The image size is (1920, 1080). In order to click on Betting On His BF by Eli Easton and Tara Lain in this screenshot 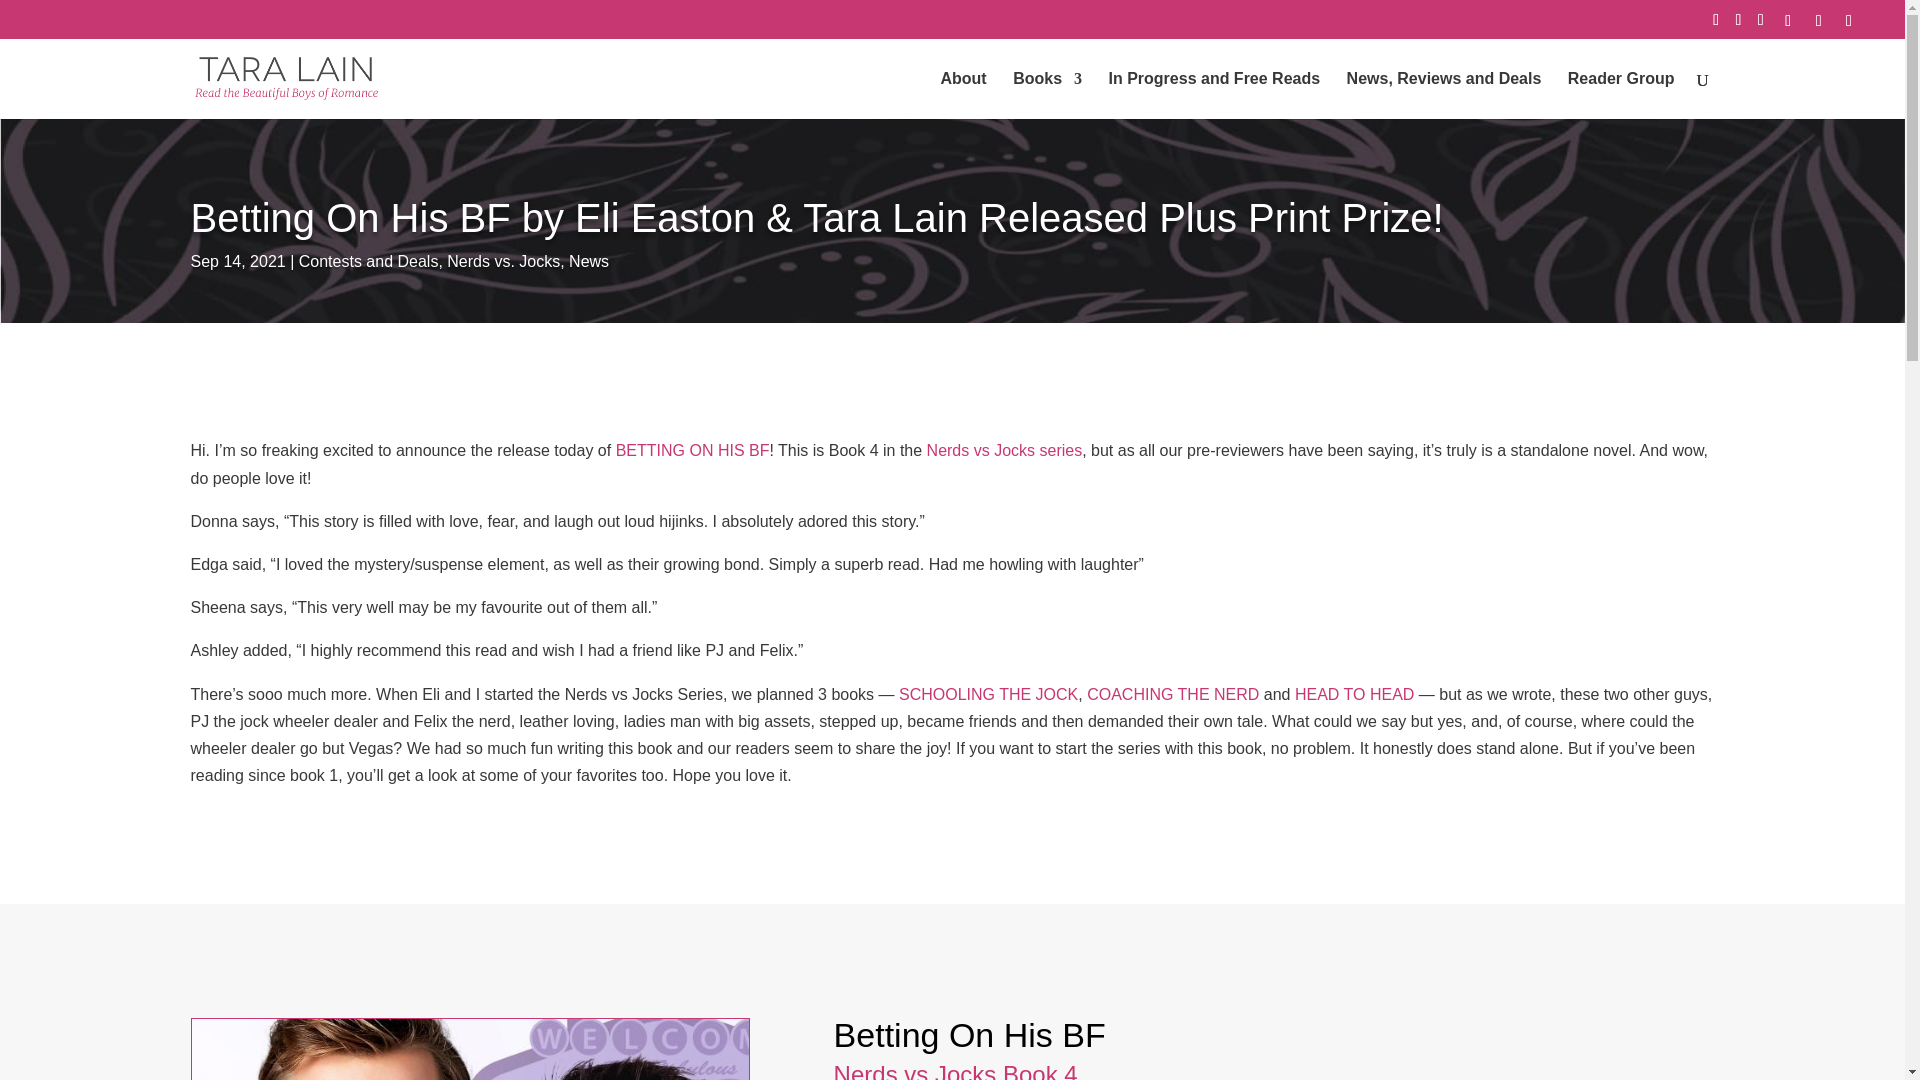, I will do `click(470, 1050)`.